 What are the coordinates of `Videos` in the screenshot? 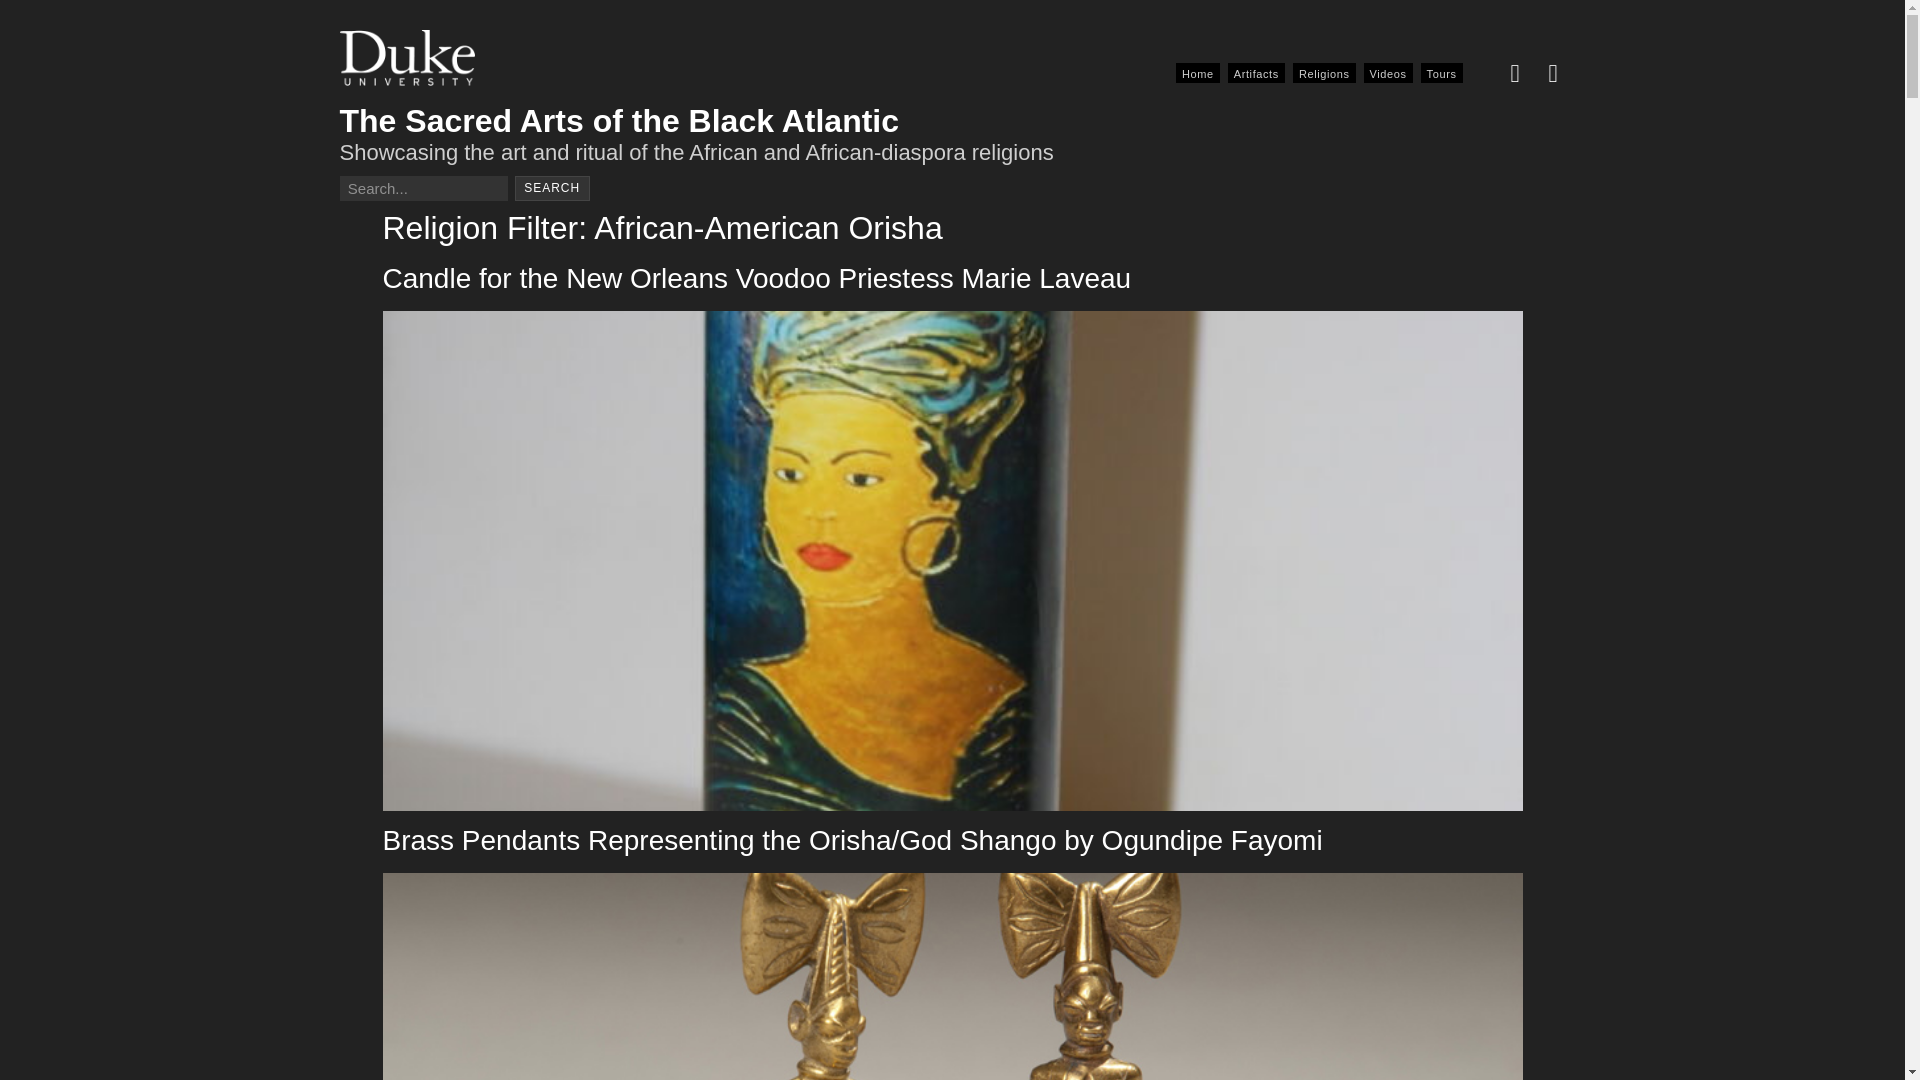 It's located at (1388, 72).